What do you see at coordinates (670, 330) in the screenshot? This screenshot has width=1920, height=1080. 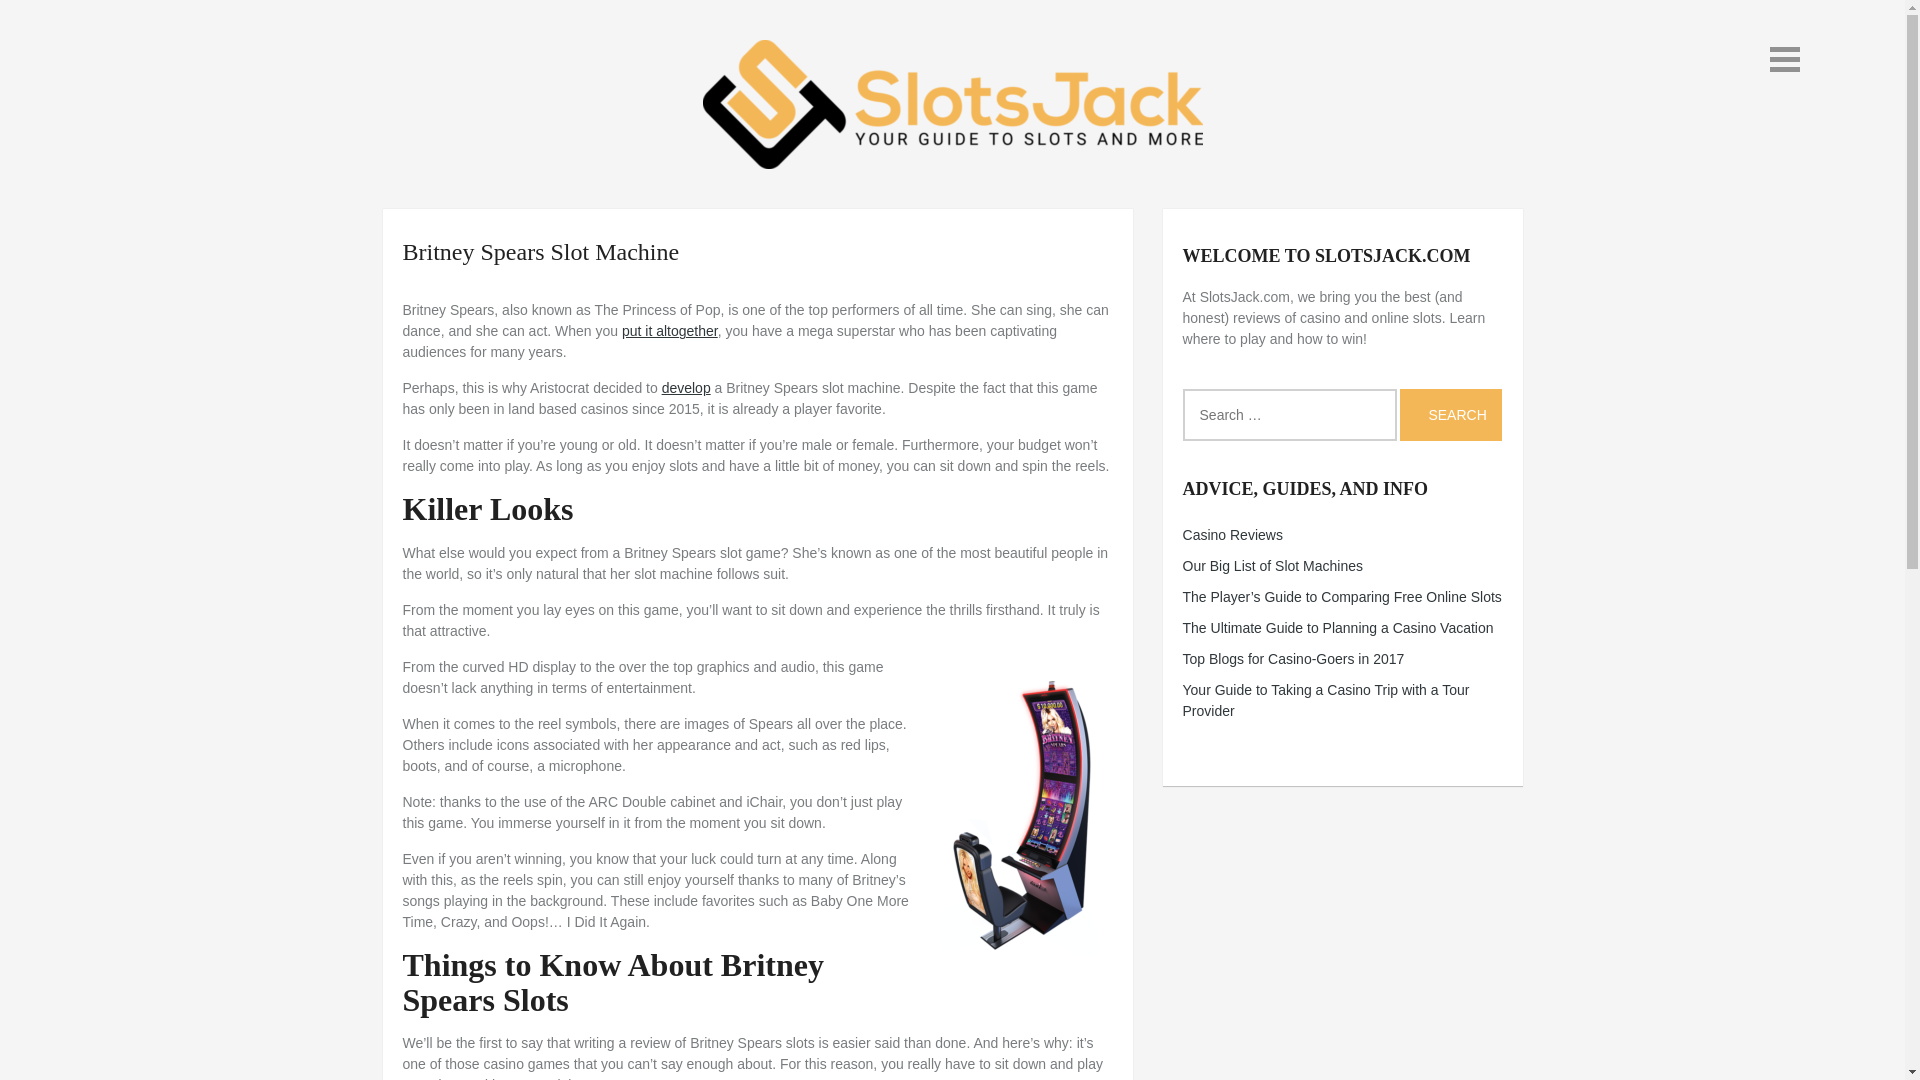 I see `put it altogether` at bounding box center [670, 330].